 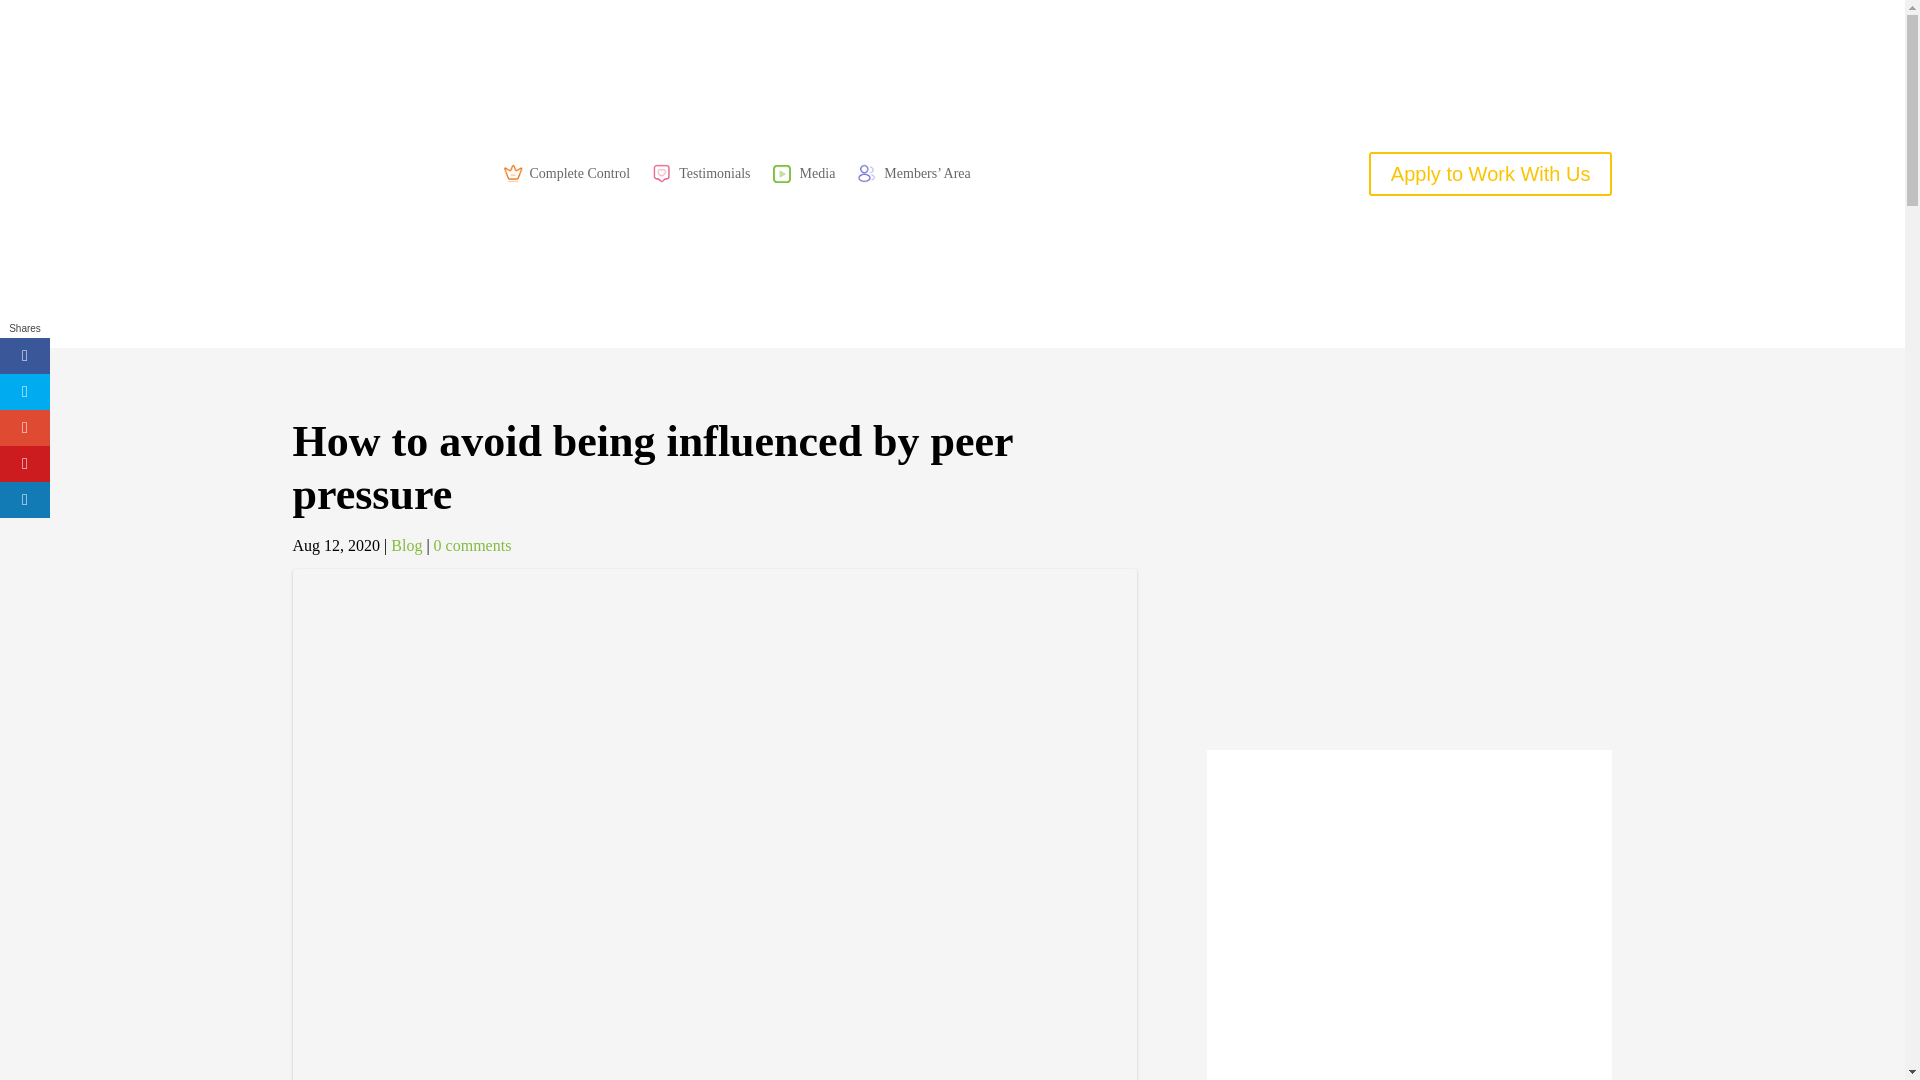 I want to click on Apply to Work With Us, so click(x=1490, y=174).